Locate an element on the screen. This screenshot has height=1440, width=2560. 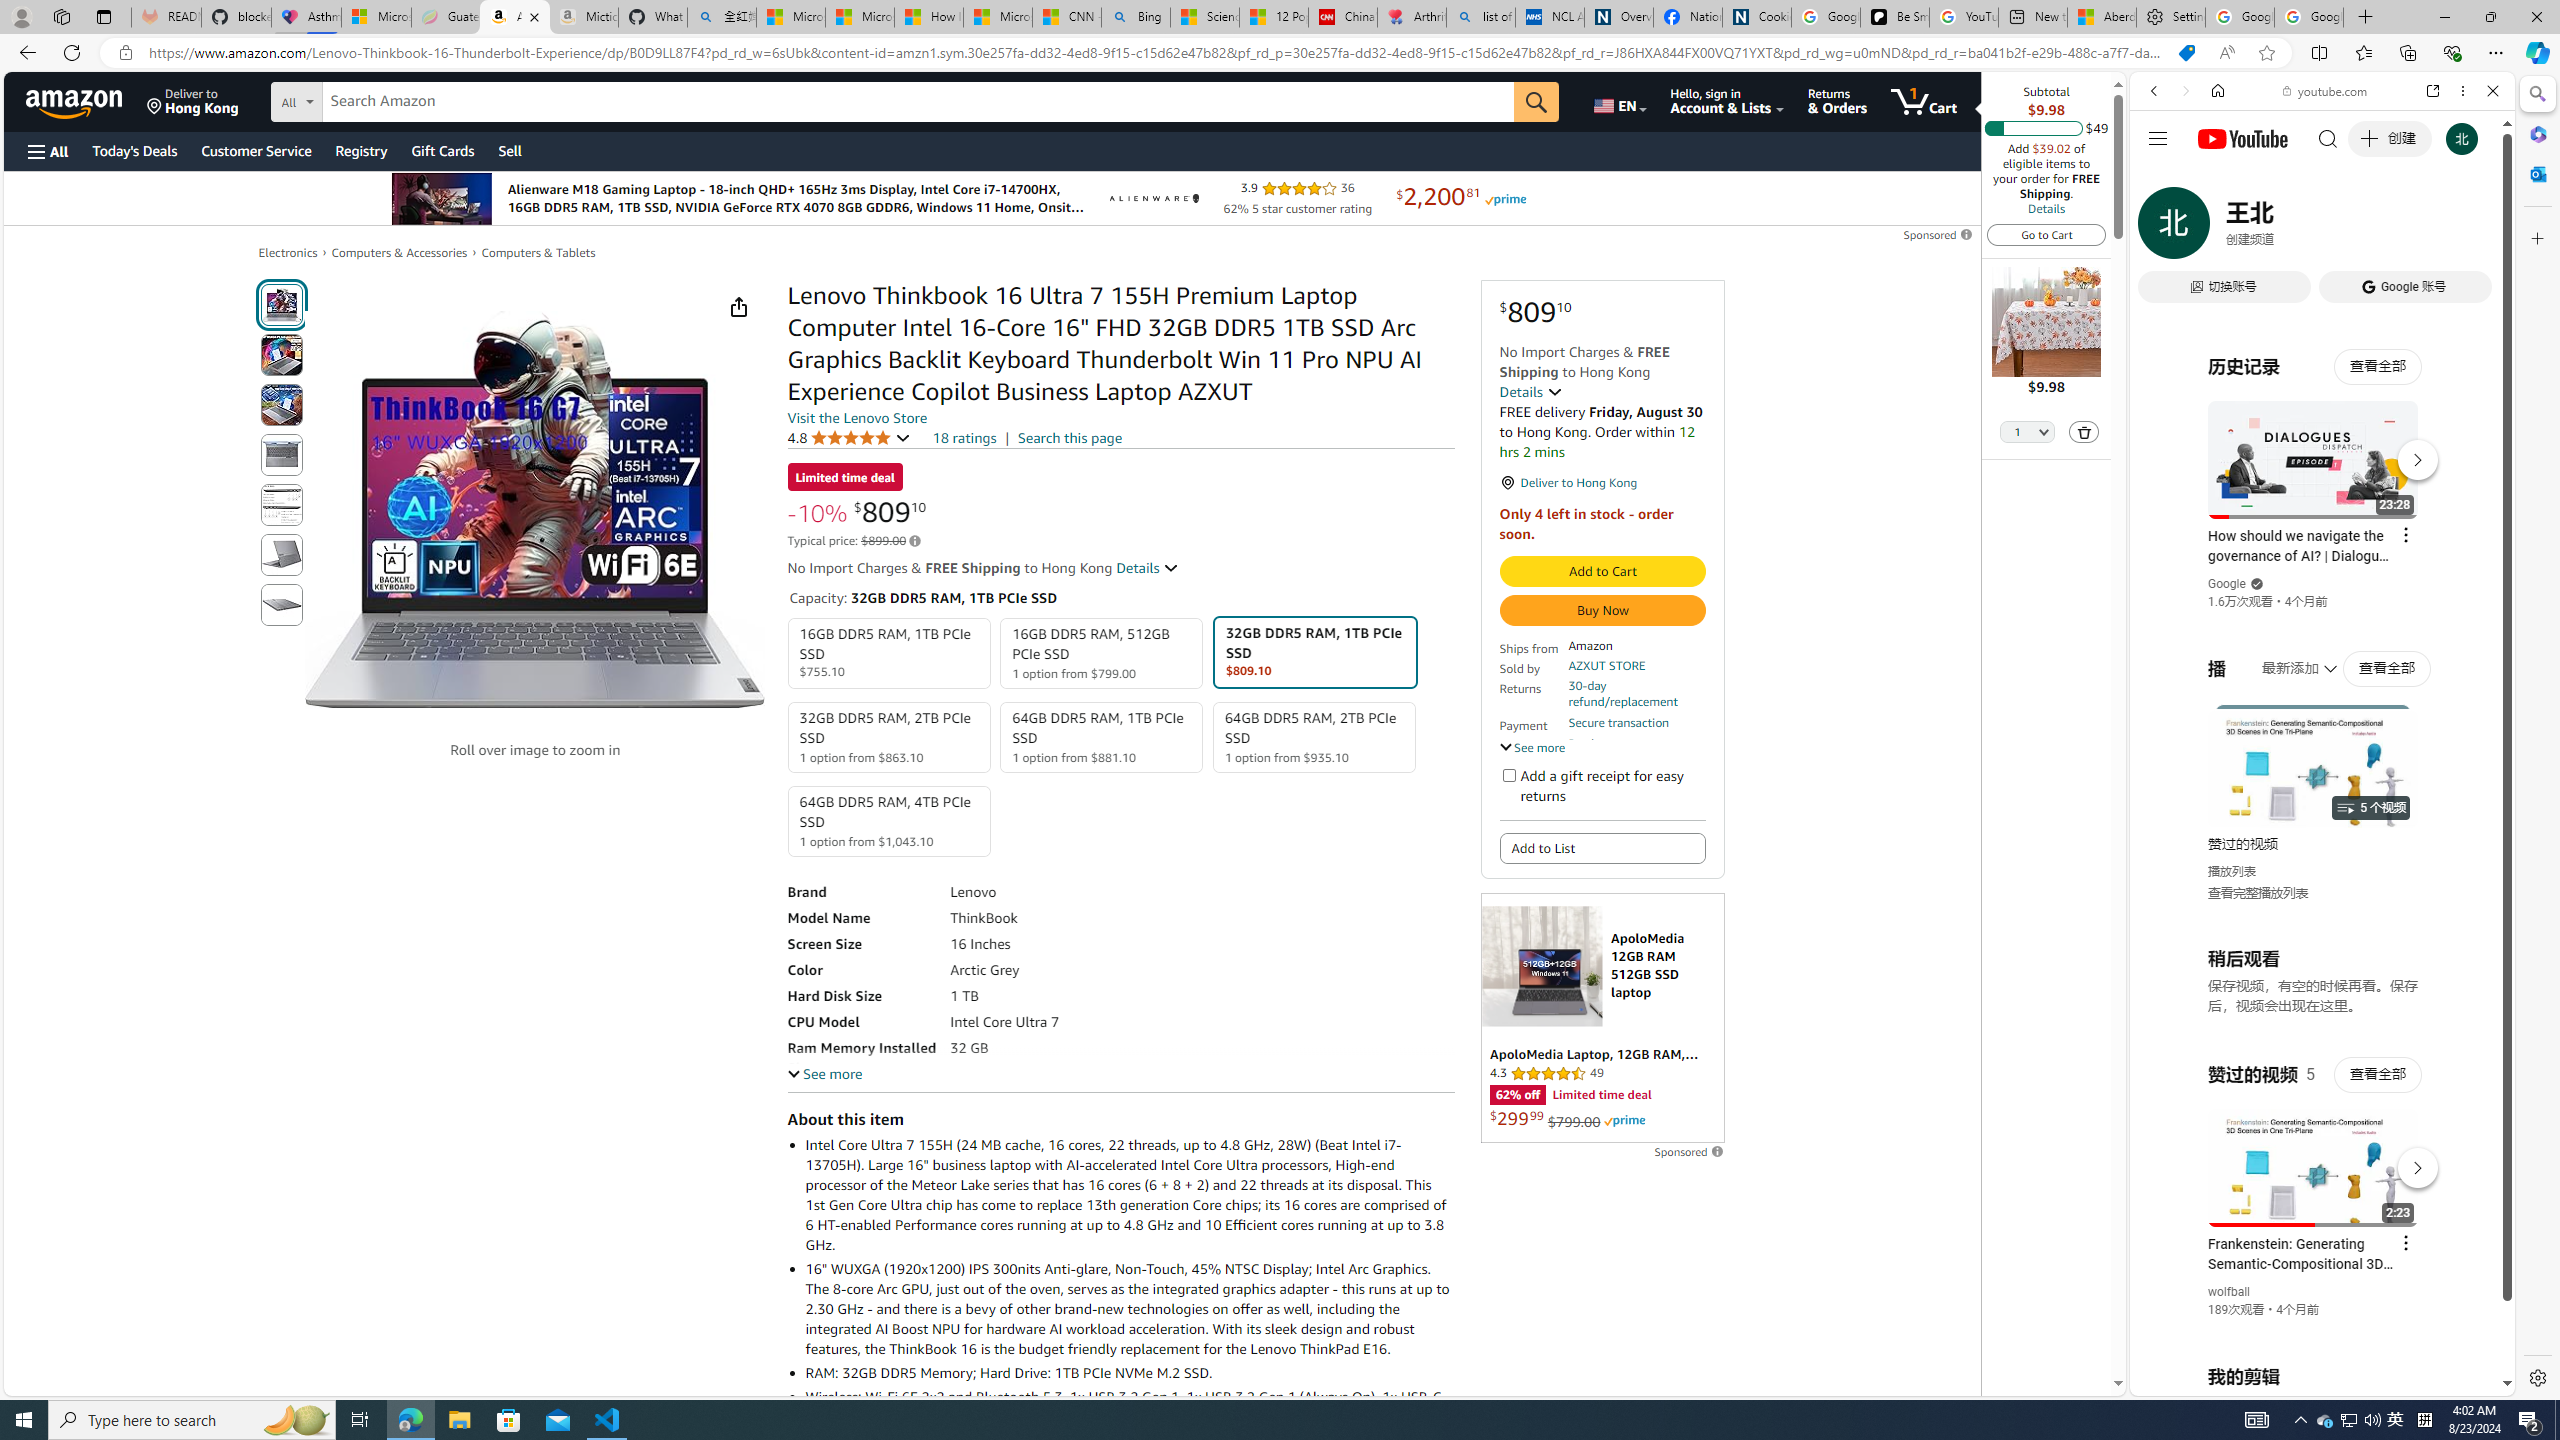
wolfball is located at coordinates (2229, 1292).